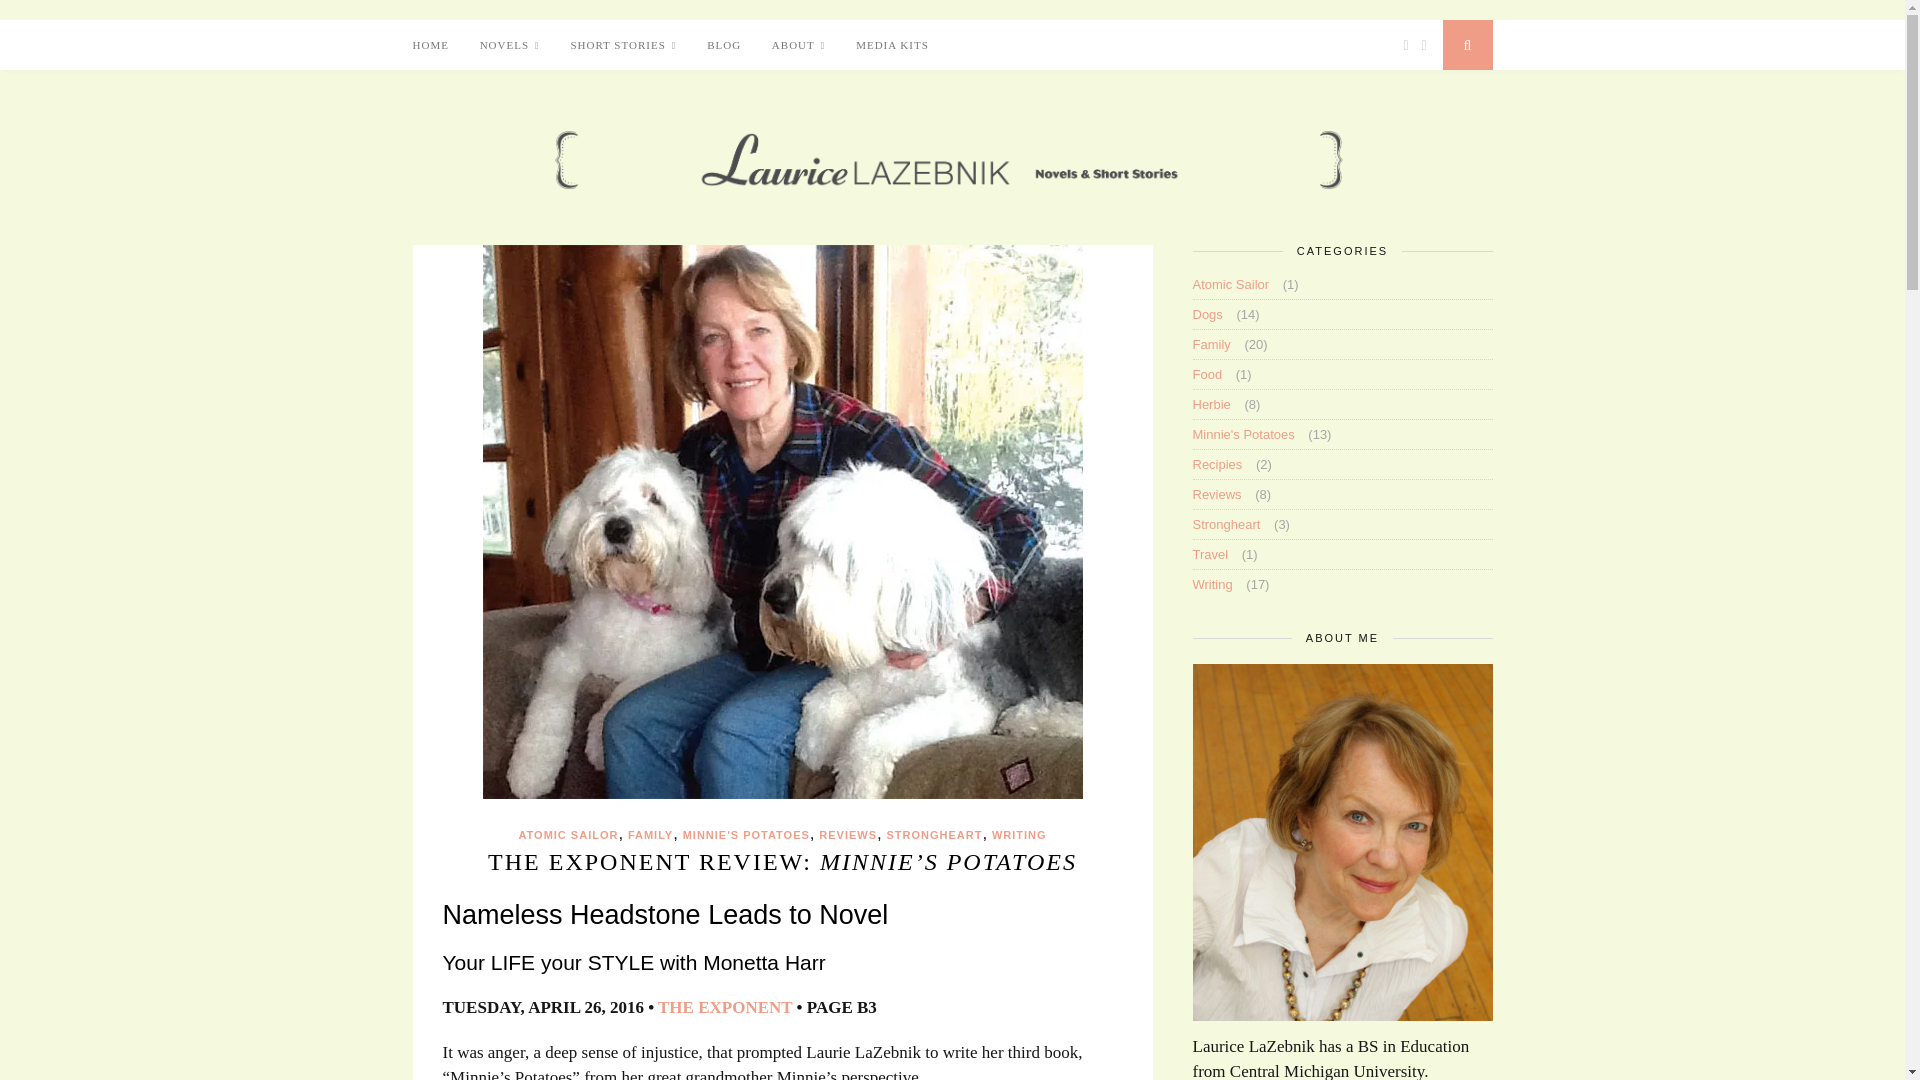 The height and width of the screenshot is (1080, 1920). What do you see at coordinates (510, 46) in the screenshot?
I see `NOVELS` at bounding box center [510, 46].